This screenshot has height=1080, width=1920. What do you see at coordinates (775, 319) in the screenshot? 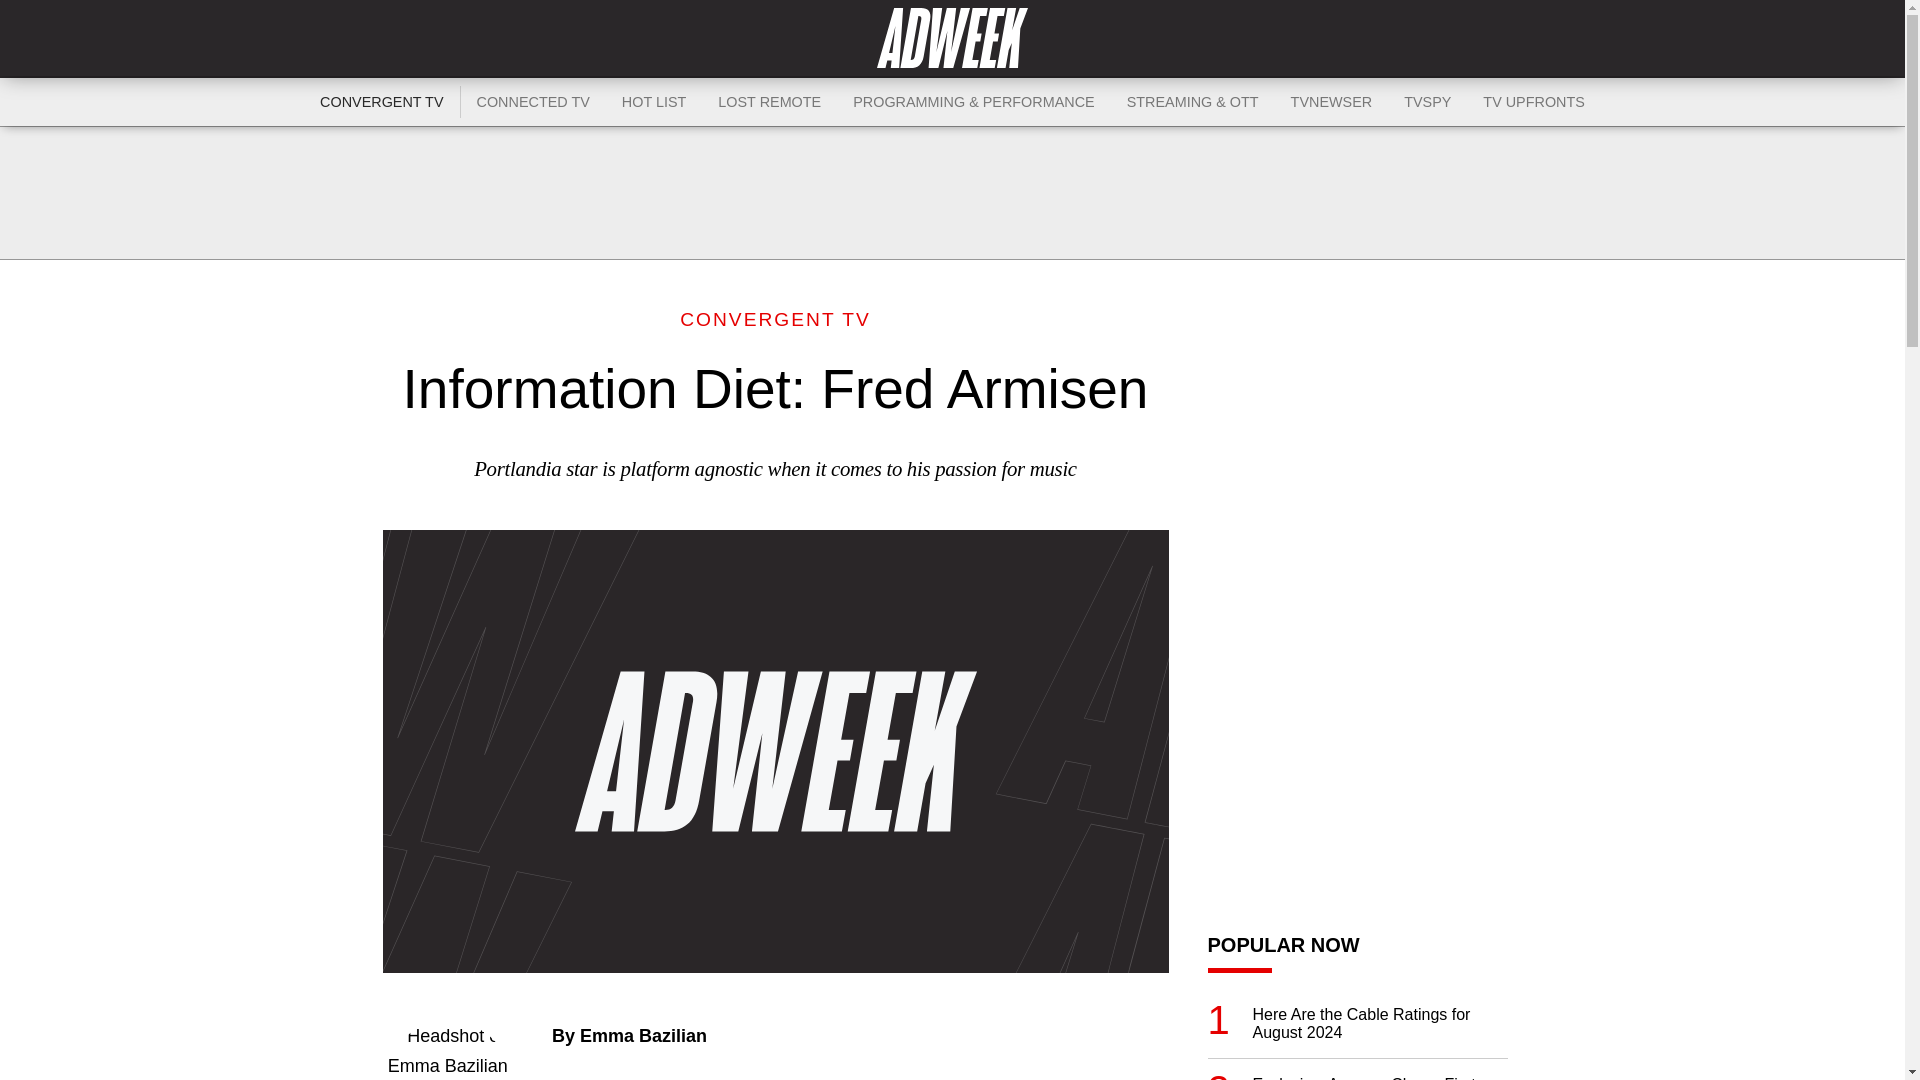
I see `CONVERGENT TV` at bounding box center [775, 319].